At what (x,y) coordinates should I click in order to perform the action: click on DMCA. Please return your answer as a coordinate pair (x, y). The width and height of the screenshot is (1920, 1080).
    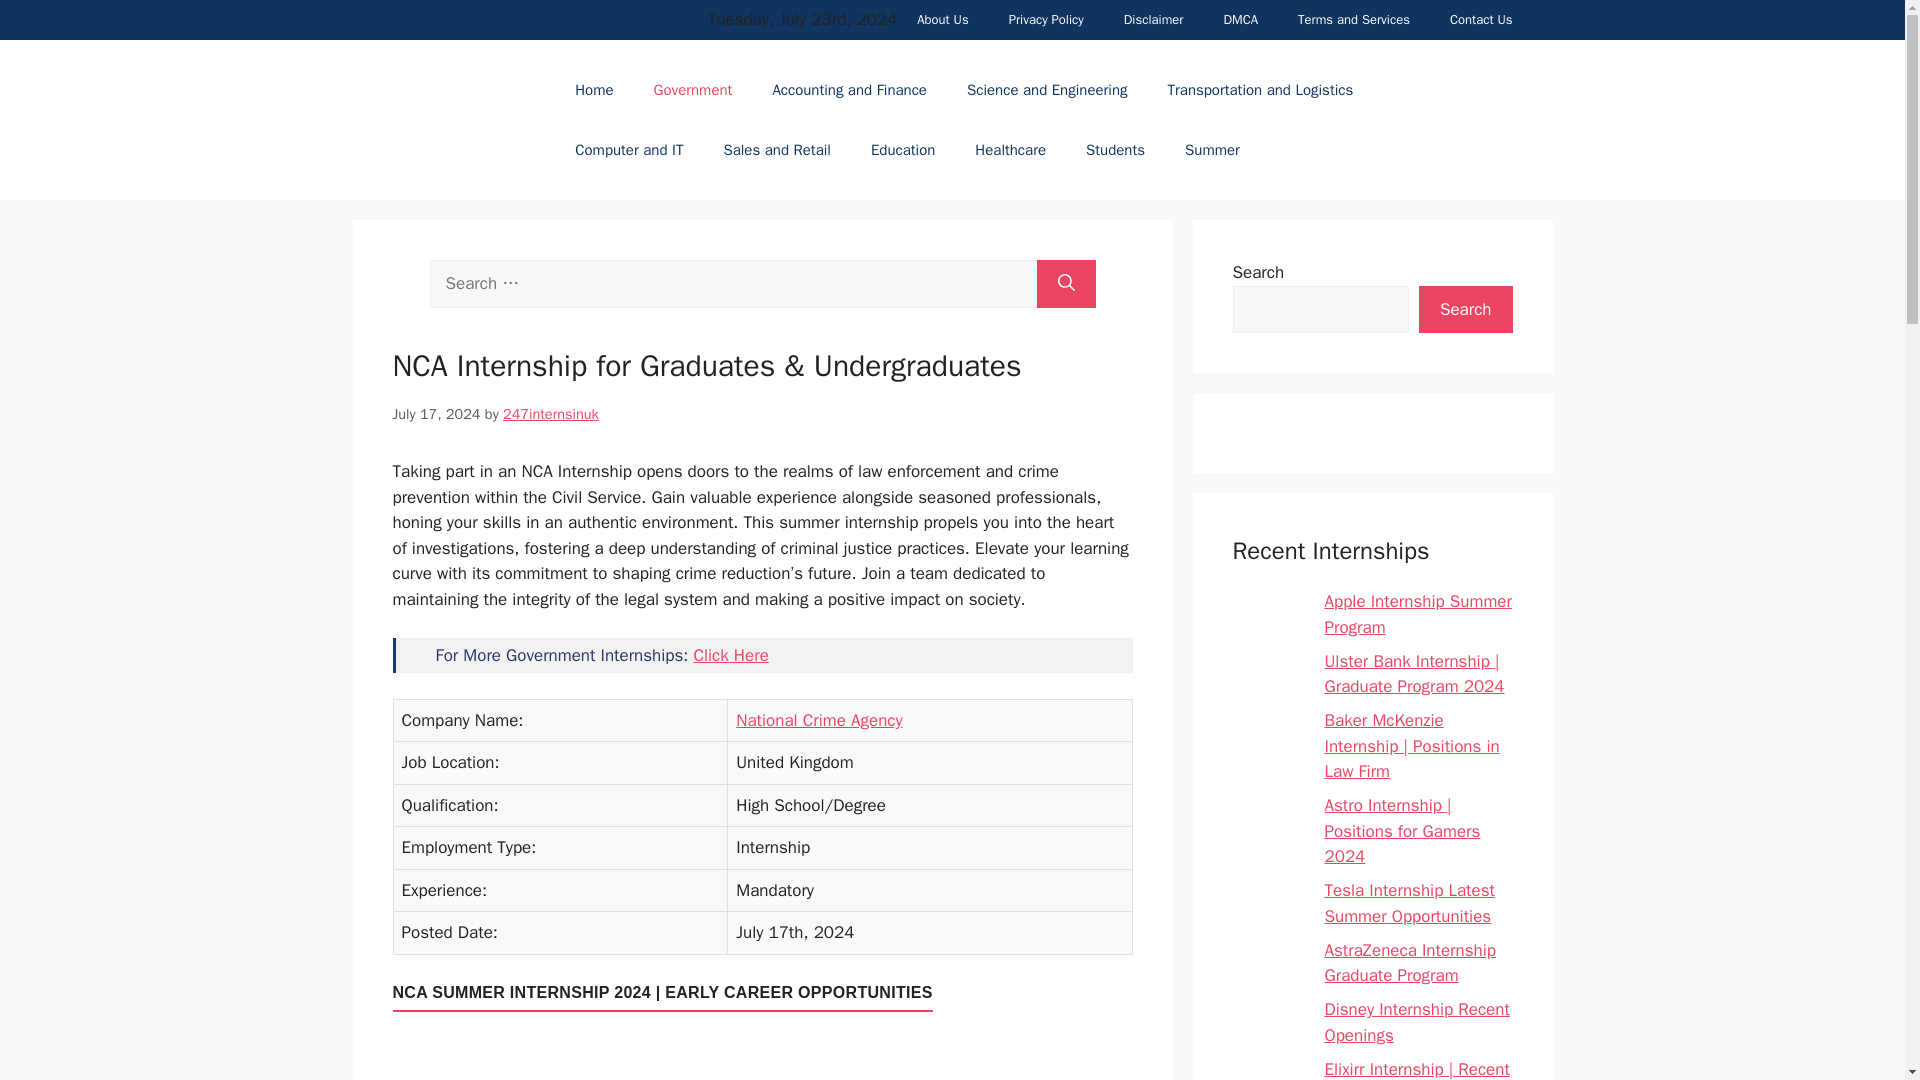
    Looking at the image, I should click on (1240, 20).